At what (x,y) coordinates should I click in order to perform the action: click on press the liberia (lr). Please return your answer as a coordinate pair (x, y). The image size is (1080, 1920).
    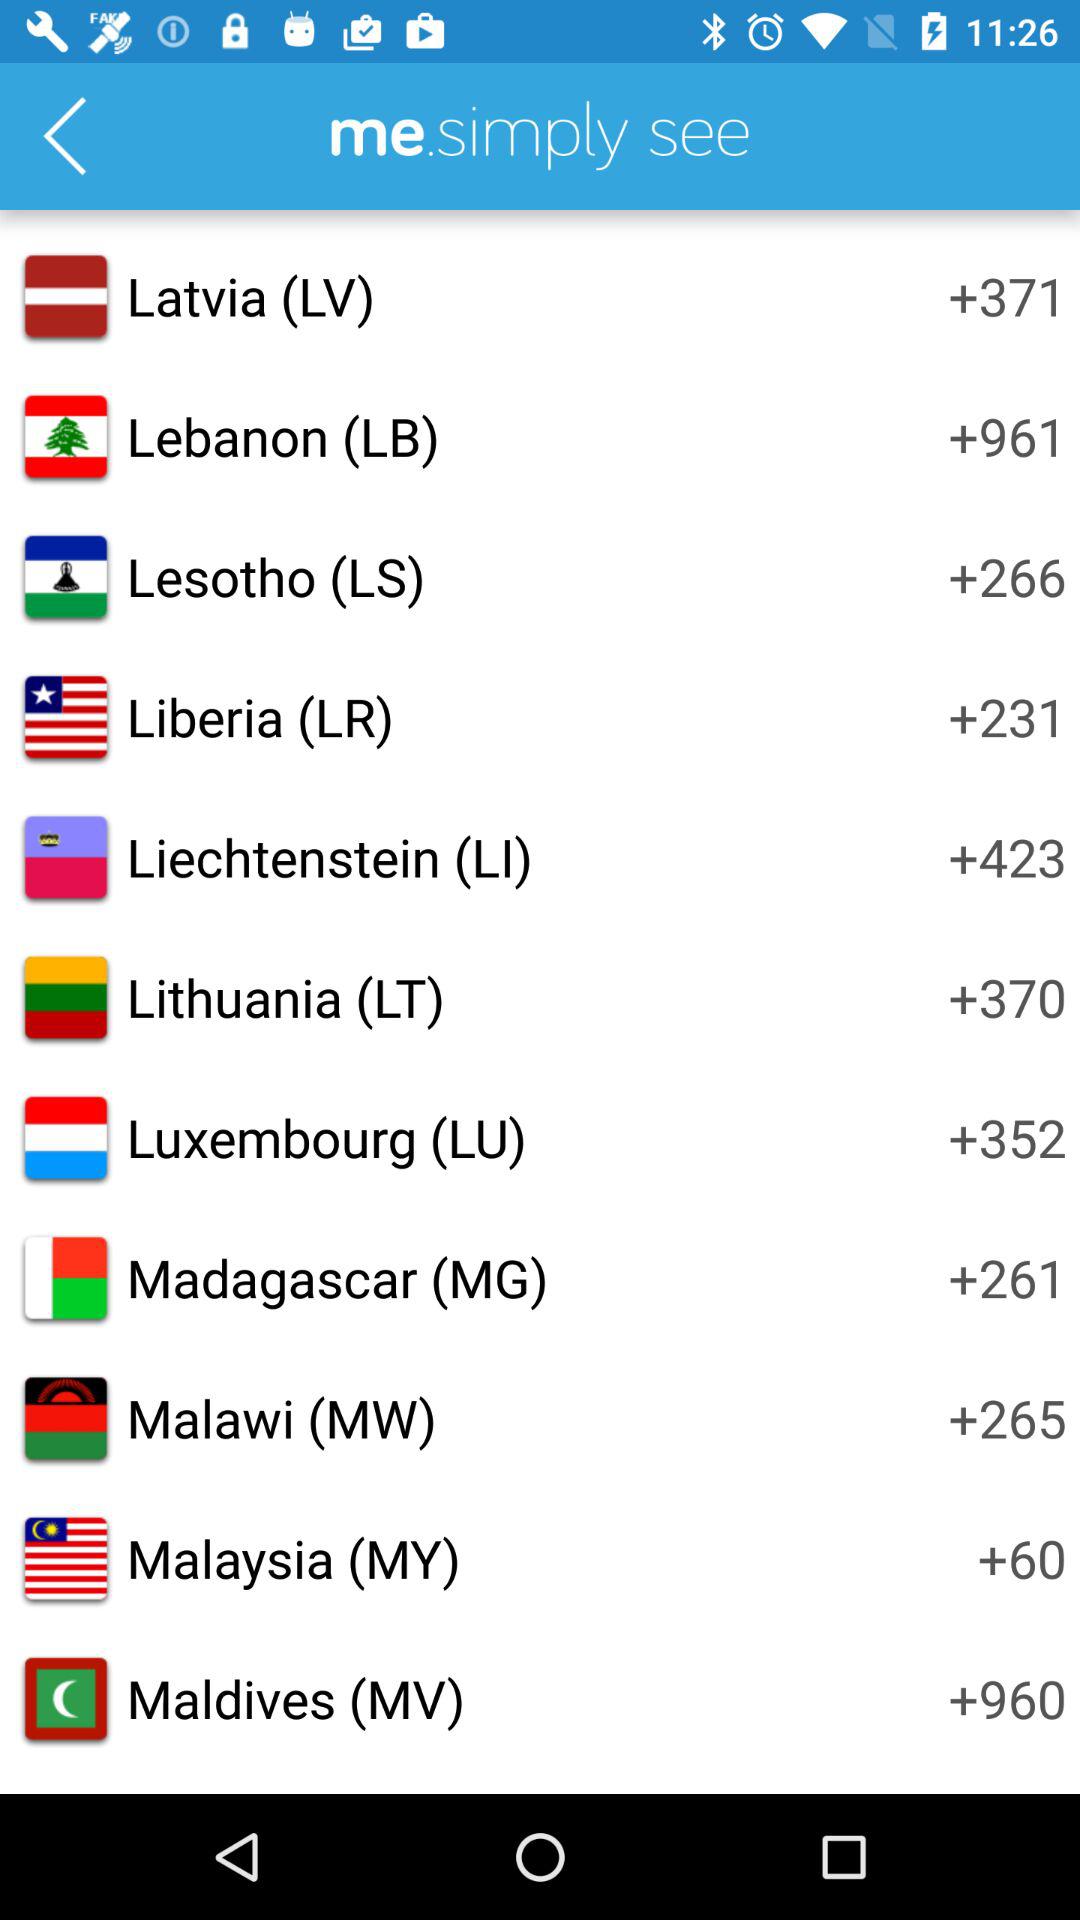
    Looking at the image, I should click on (260, 716).